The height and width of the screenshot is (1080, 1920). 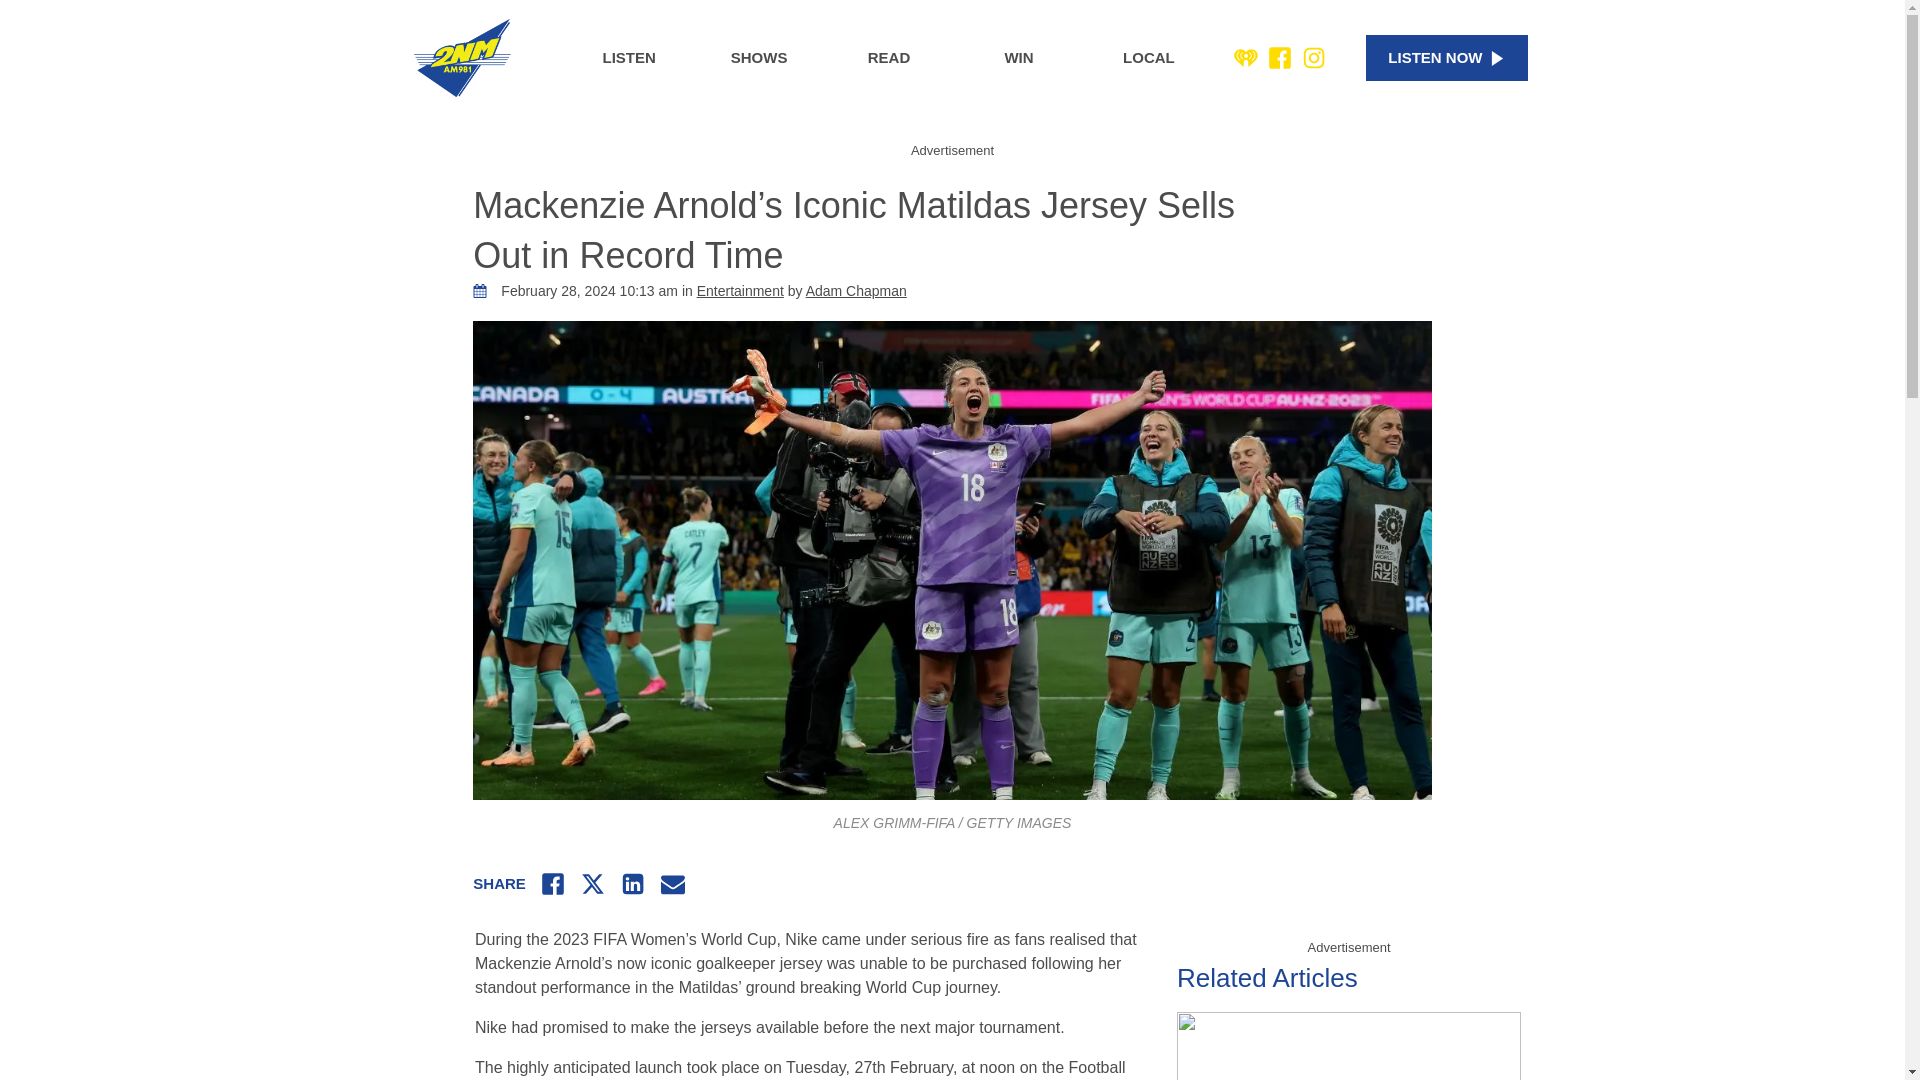 What do you see at coordinates (856, 290) in the screenshot?
I see `Posts by Adam Chapman` at bounding box center [856, 290].